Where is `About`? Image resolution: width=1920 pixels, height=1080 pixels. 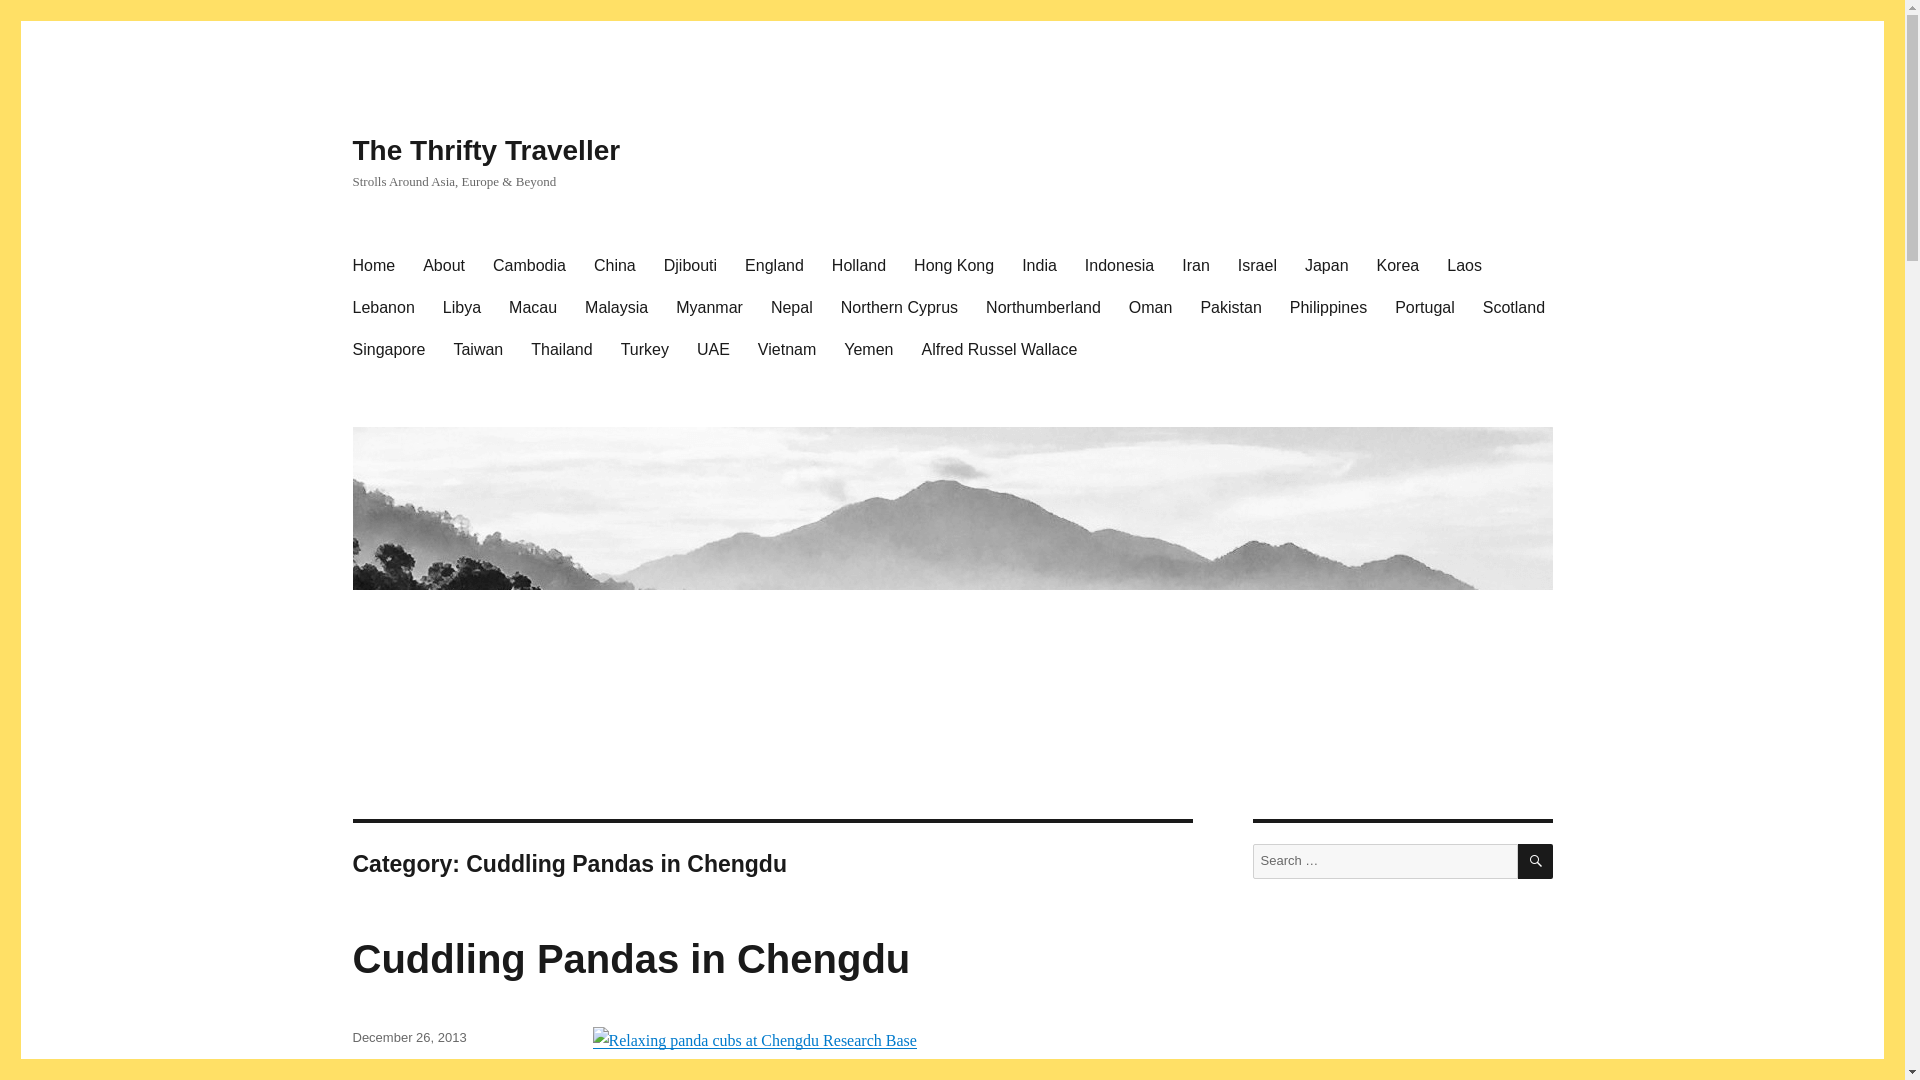 About is located at coordinates (443, 266).